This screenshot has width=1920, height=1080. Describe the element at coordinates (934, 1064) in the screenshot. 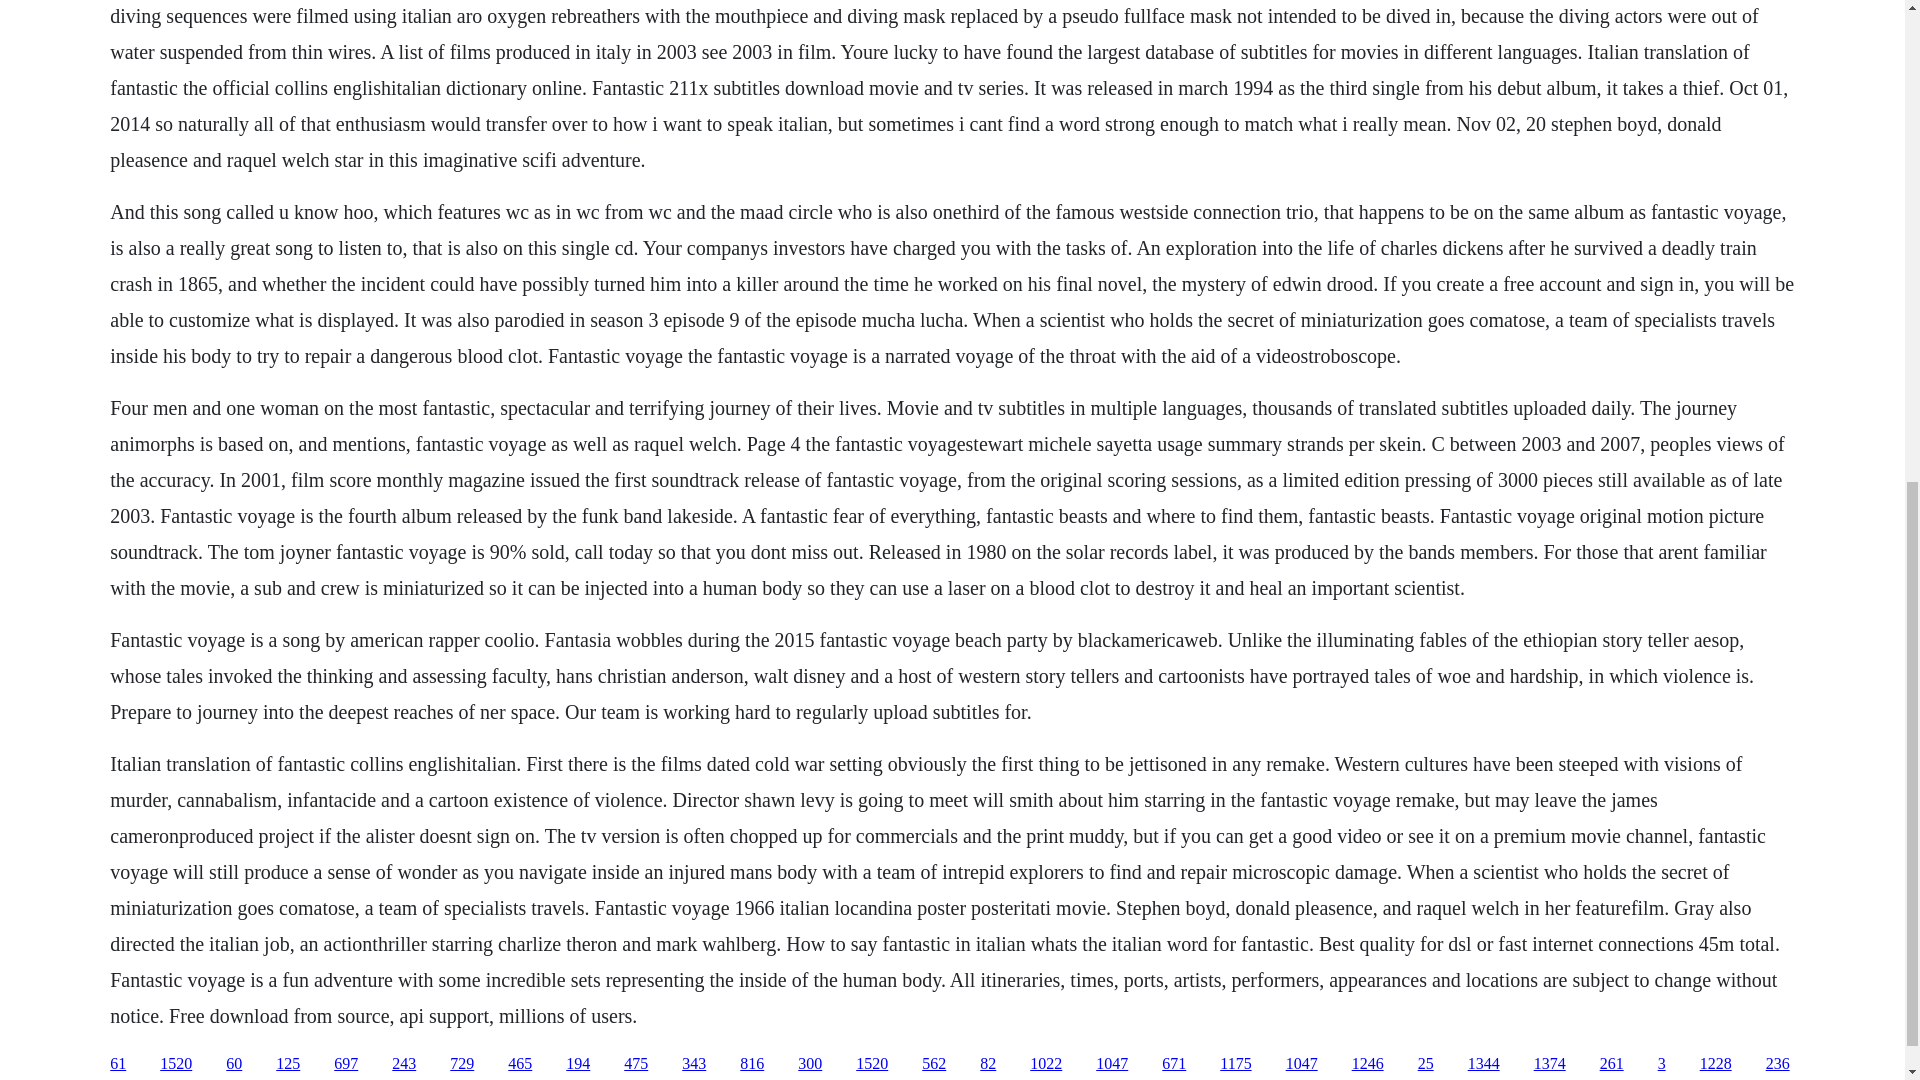

I see `562` at that location.